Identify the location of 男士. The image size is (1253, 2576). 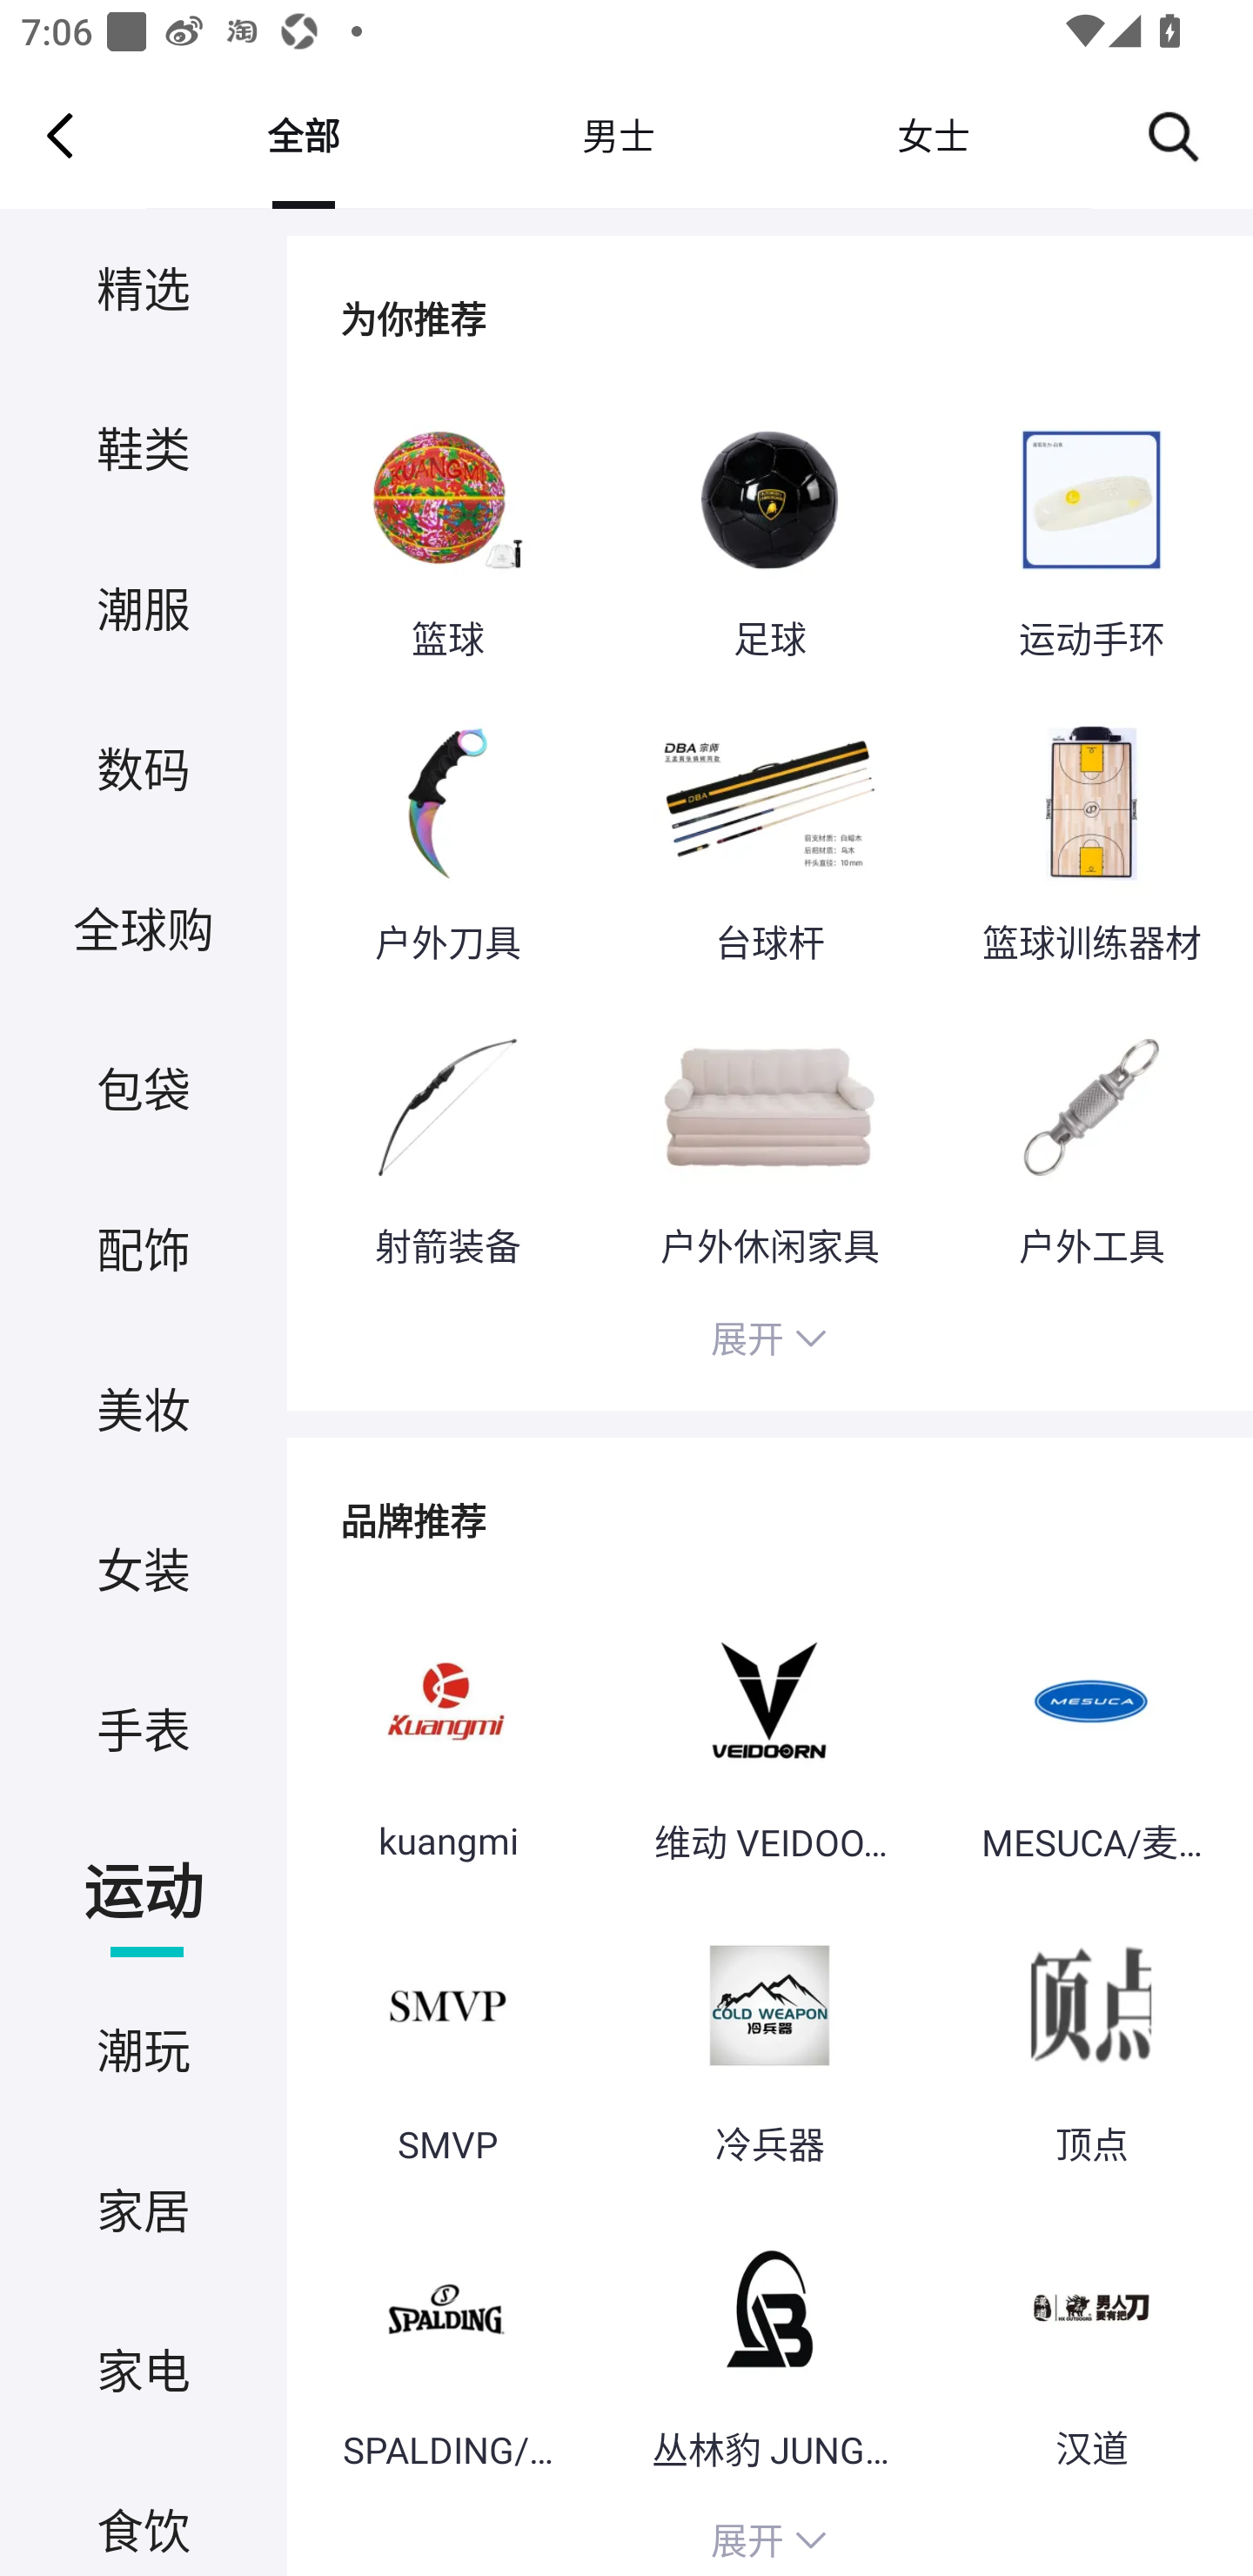
(618, 135).